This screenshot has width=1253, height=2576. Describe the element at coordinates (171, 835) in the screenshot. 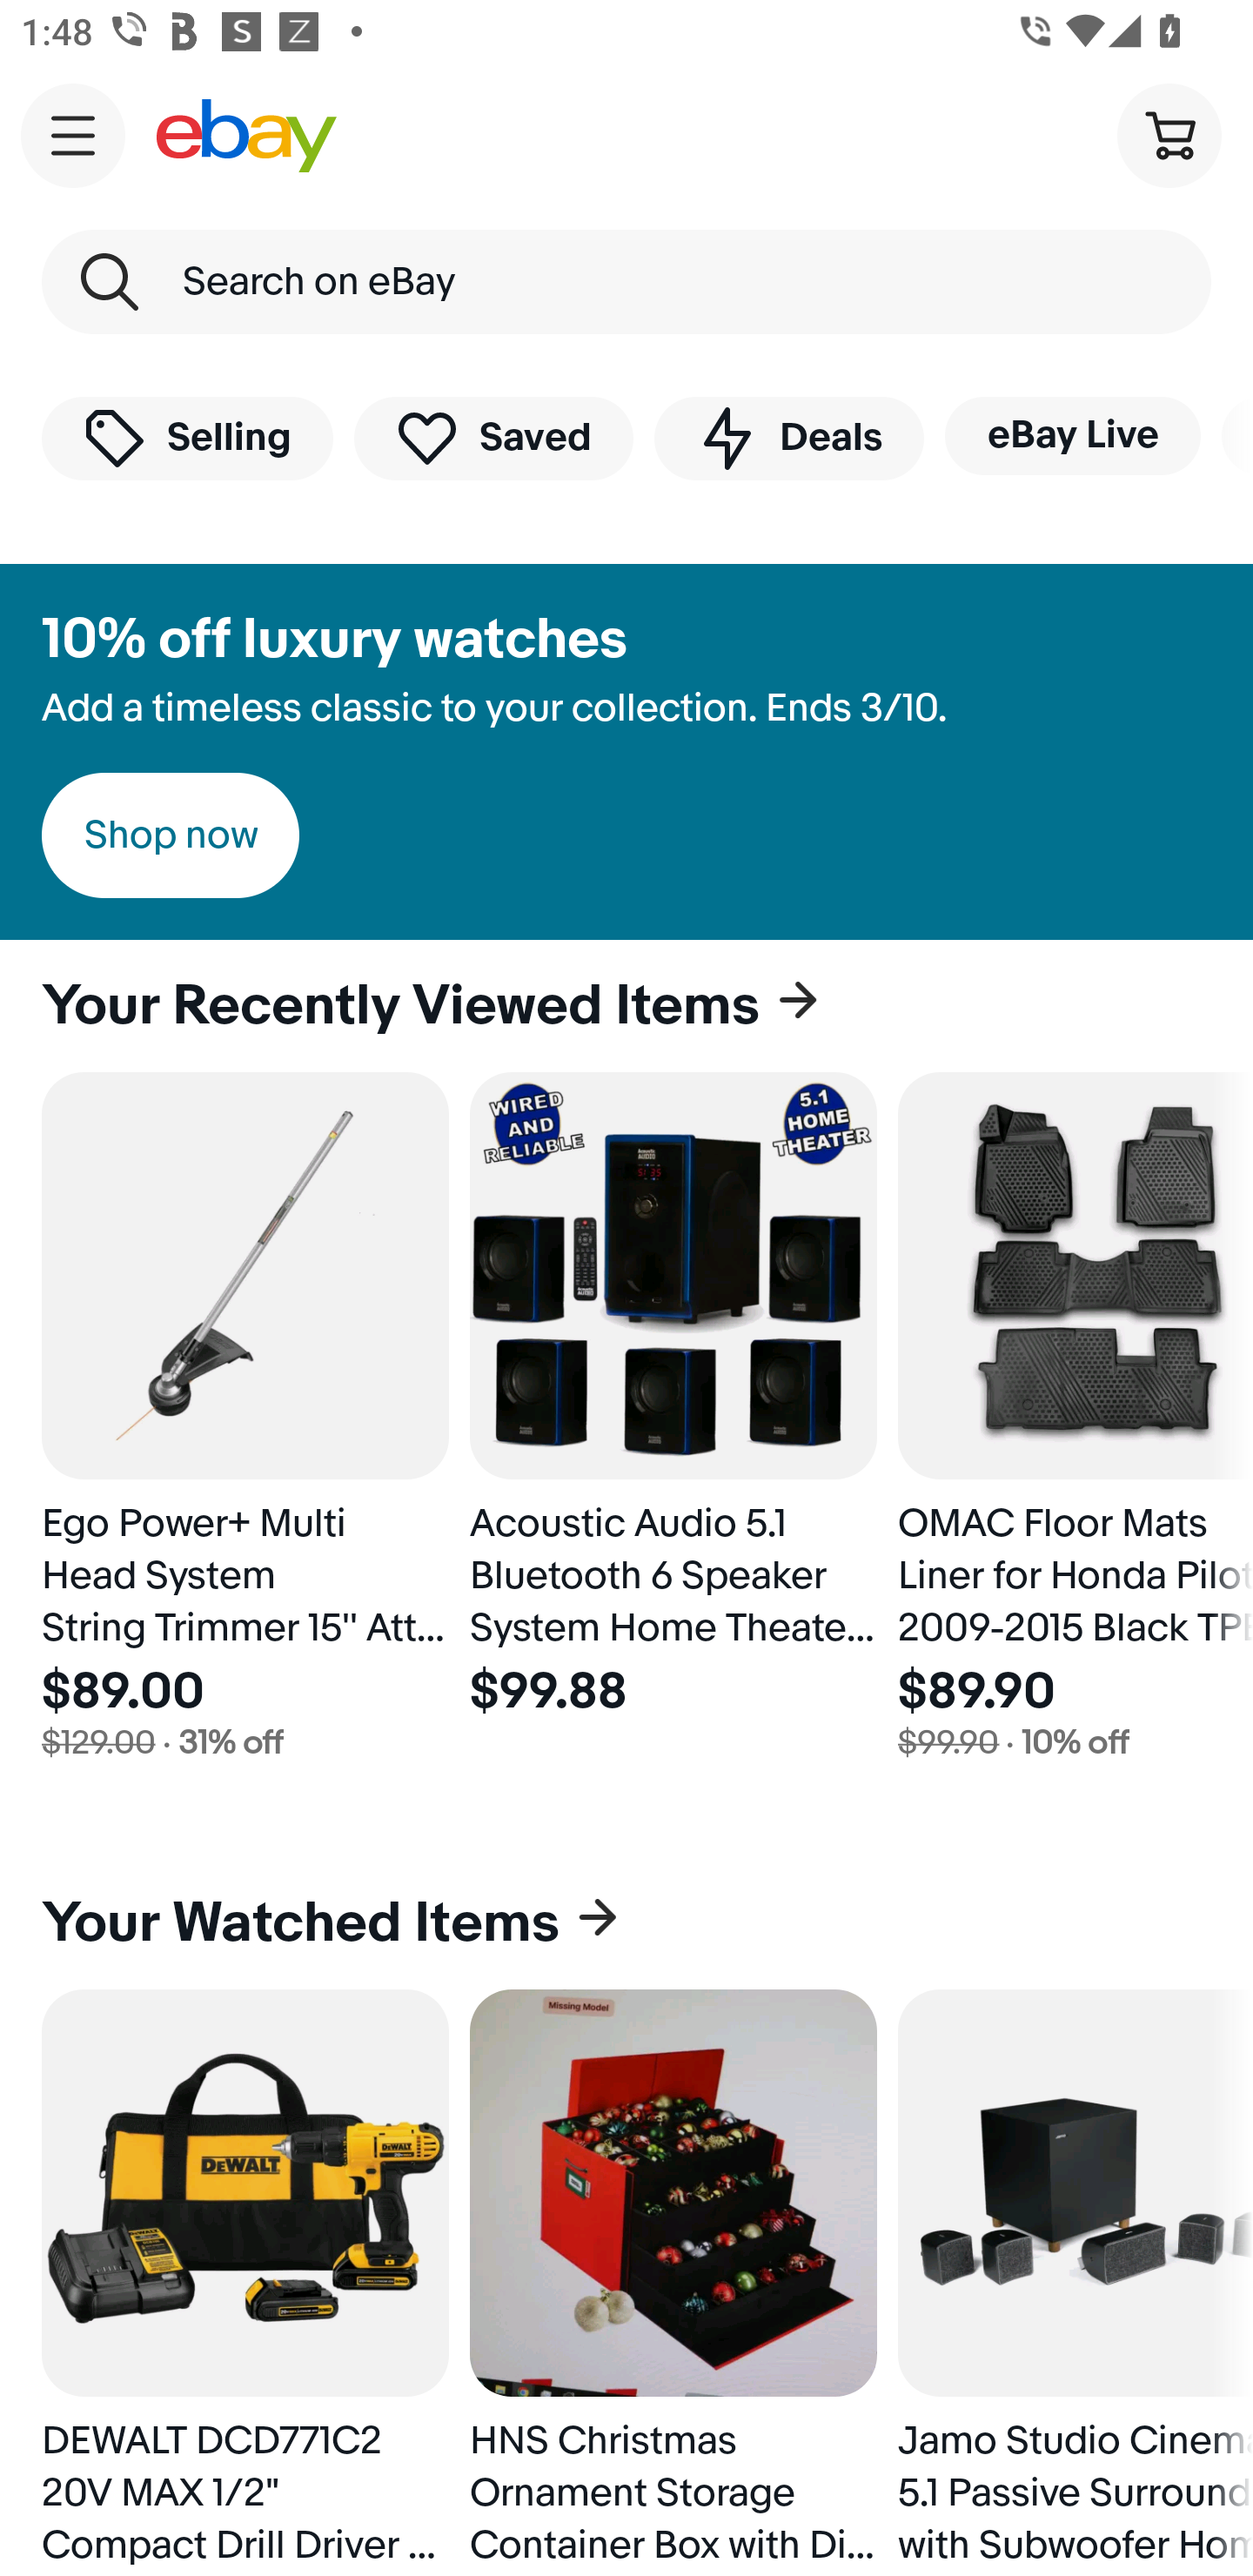

I see `Shop now` at that location.